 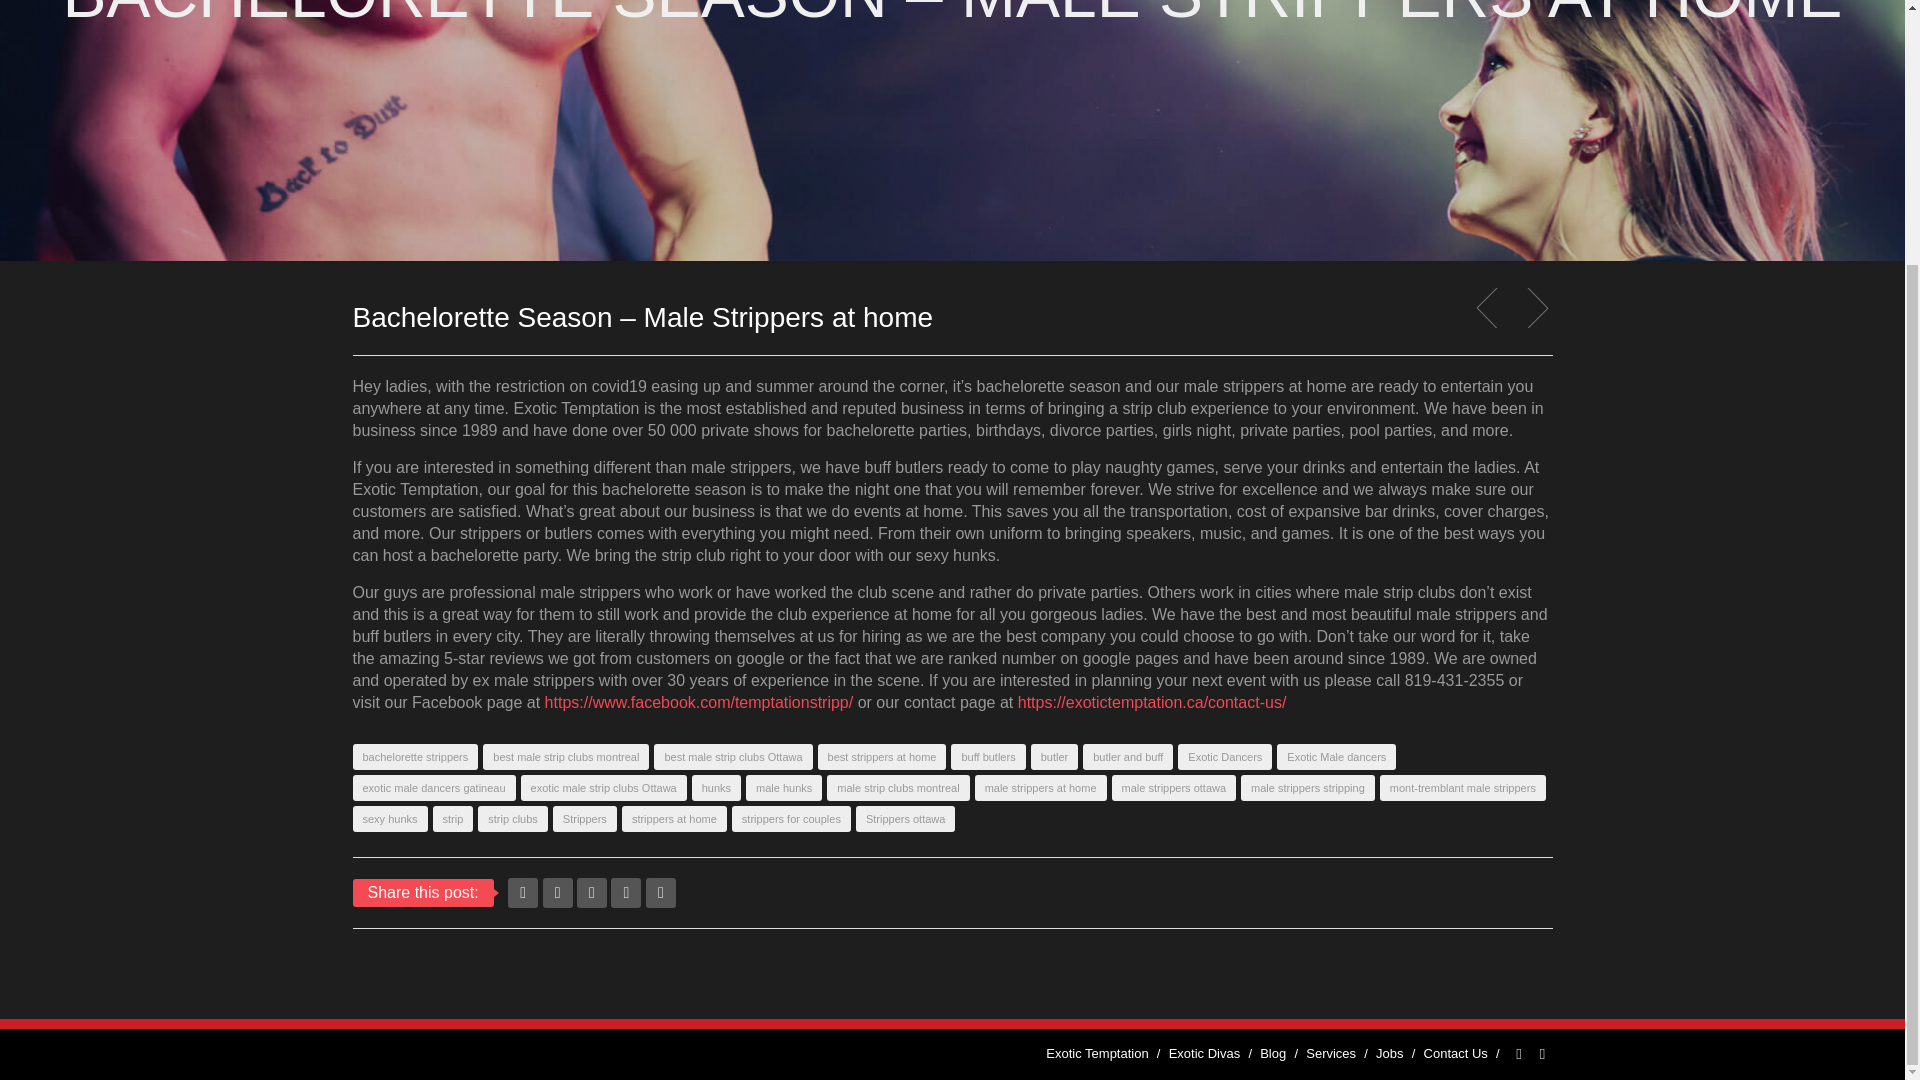 I want to click on male hunks, so click(x=784, y=788).